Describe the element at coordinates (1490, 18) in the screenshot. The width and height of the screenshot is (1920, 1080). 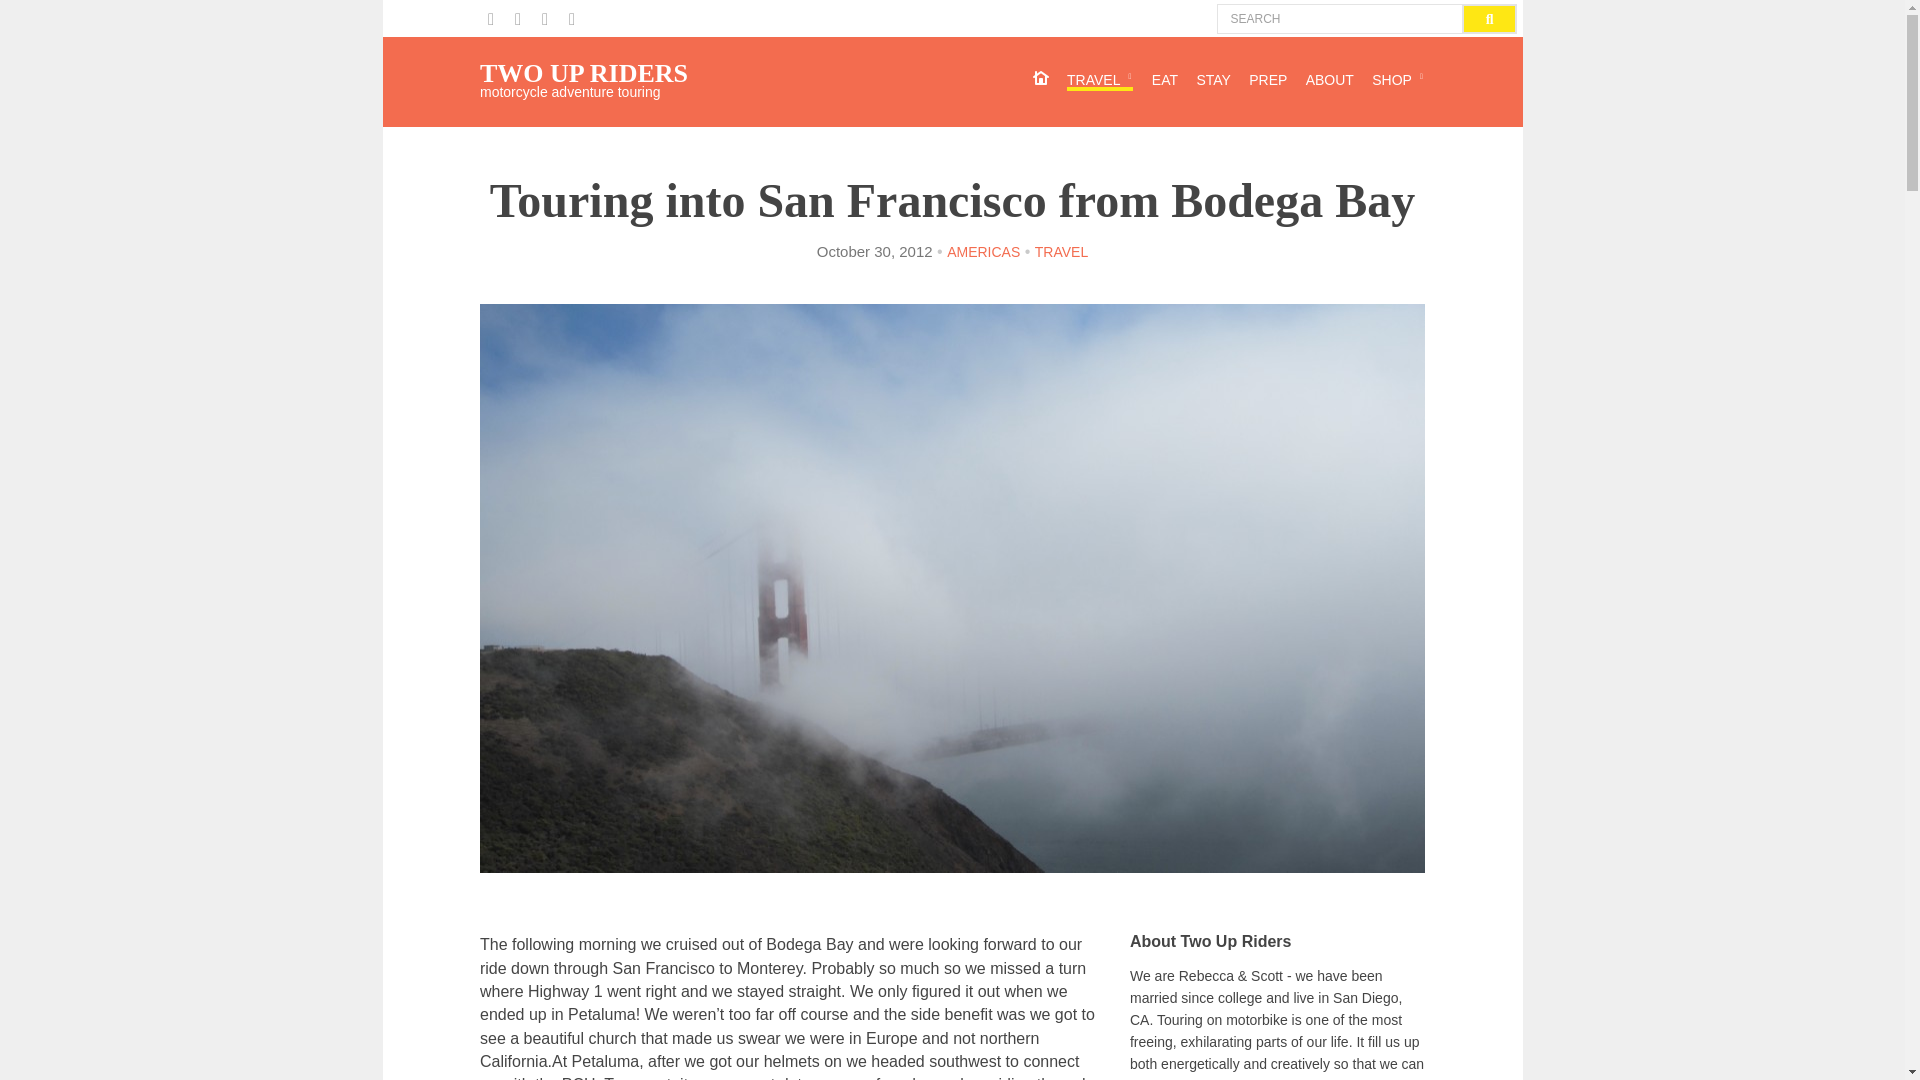
I see `GO` at that location.